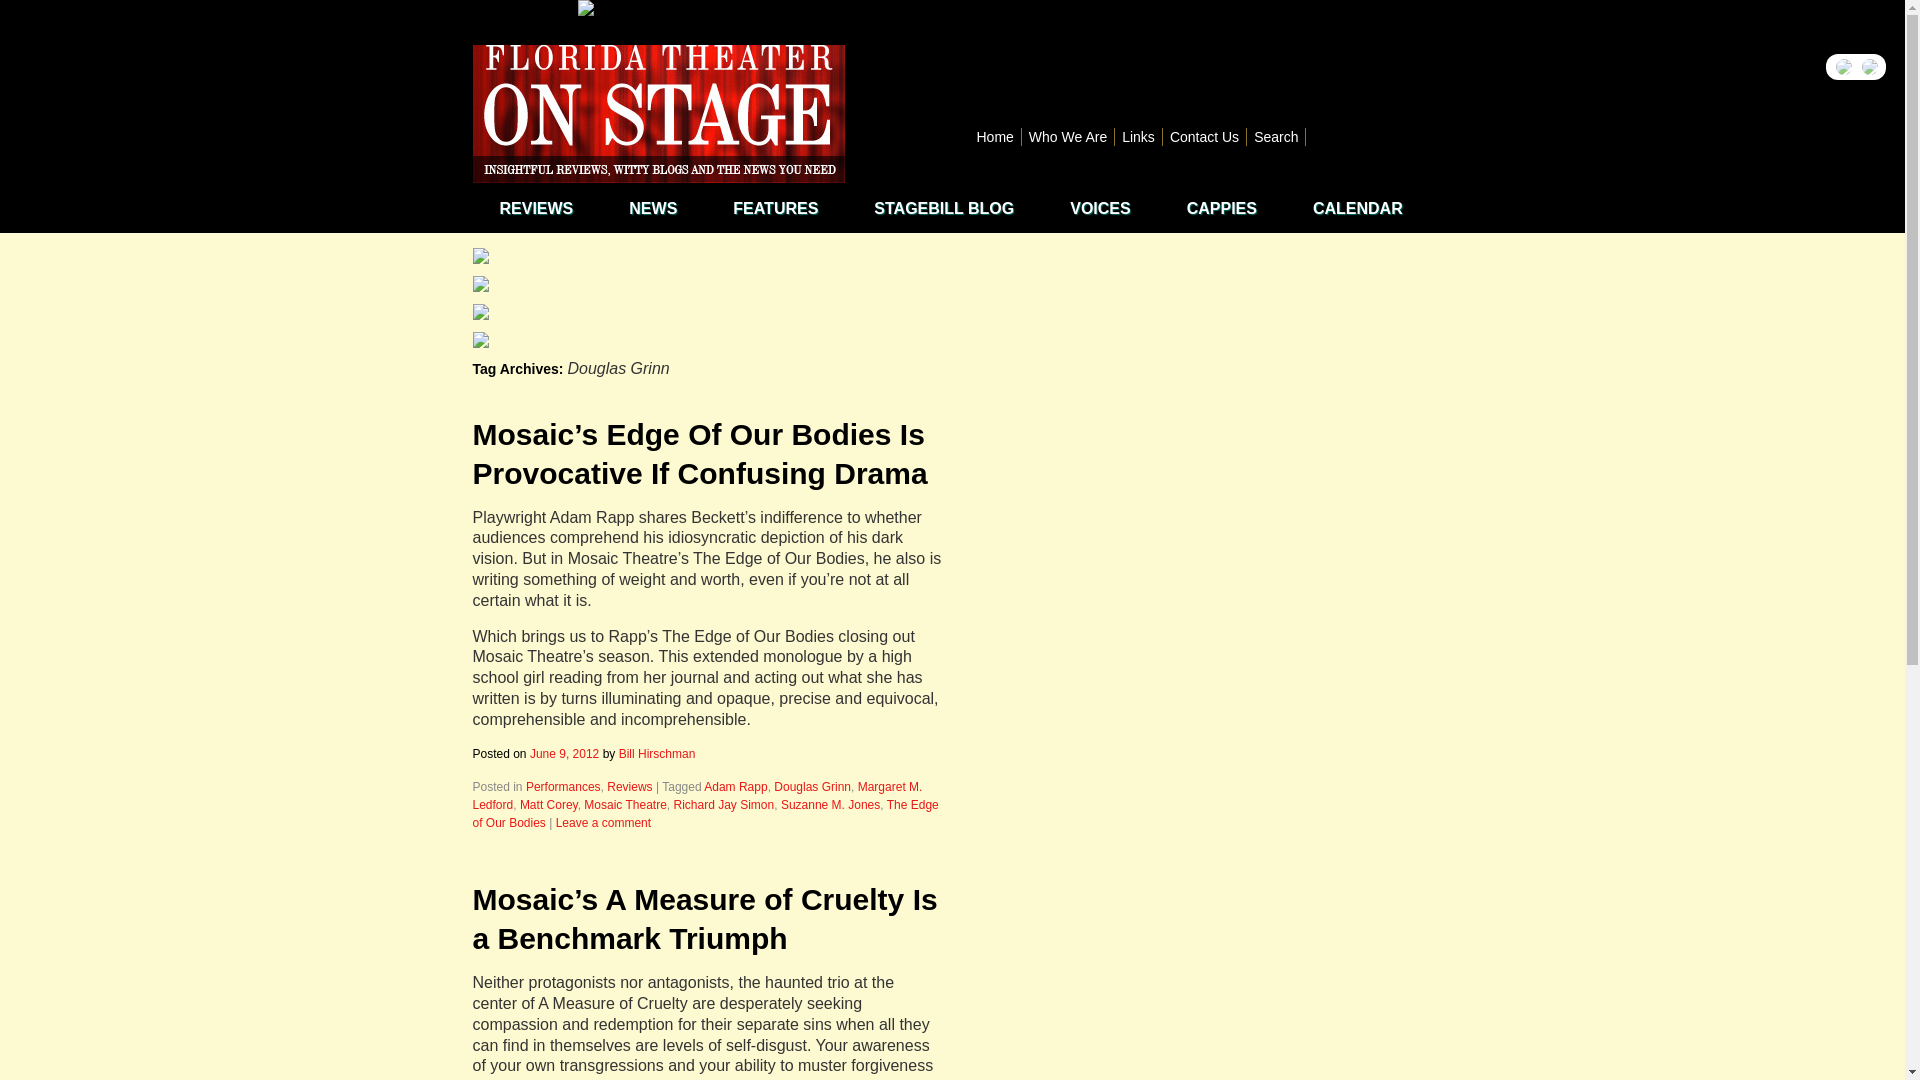 The width and height of the screenshot is (1920, 1080). I want to click on Matt Corey, so click(548, 805).